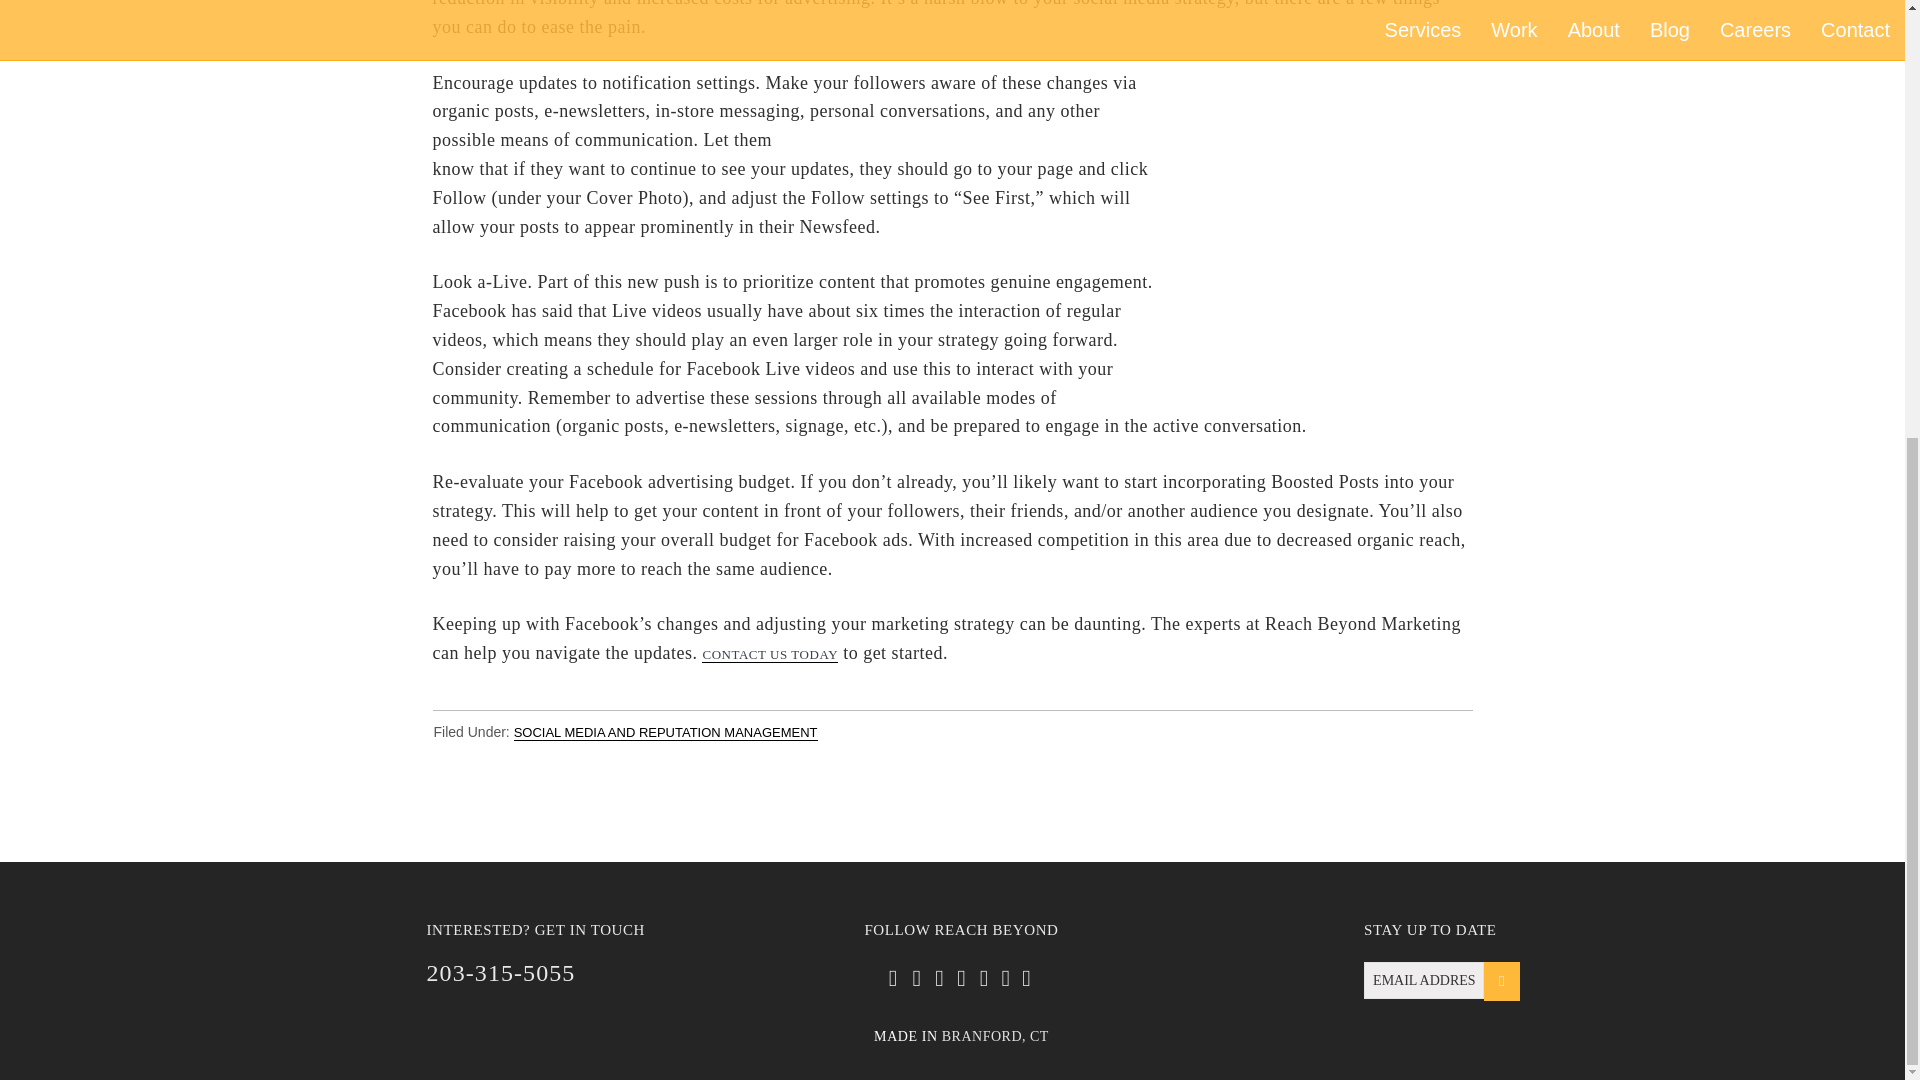 This screenshot has width=1920, height=1080. What do you see at coordinates (995, 1036) in the screenshot?
I see `BRANFORD, CT` at bounding box center [995, 1036].